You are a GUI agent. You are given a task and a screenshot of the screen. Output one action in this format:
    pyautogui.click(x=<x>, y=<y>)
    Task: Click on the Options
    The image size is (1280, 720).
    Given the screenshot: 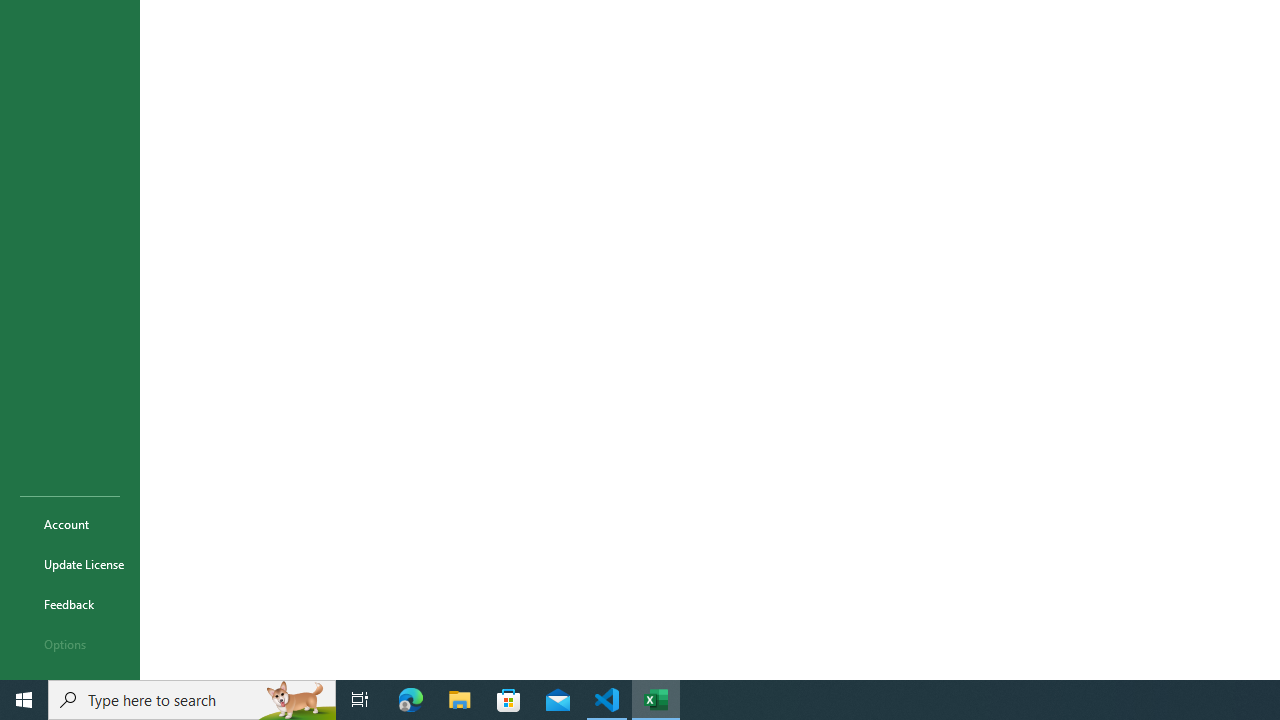 What is the action you would take?
    pyautogui.click(x=70, y=644)
    